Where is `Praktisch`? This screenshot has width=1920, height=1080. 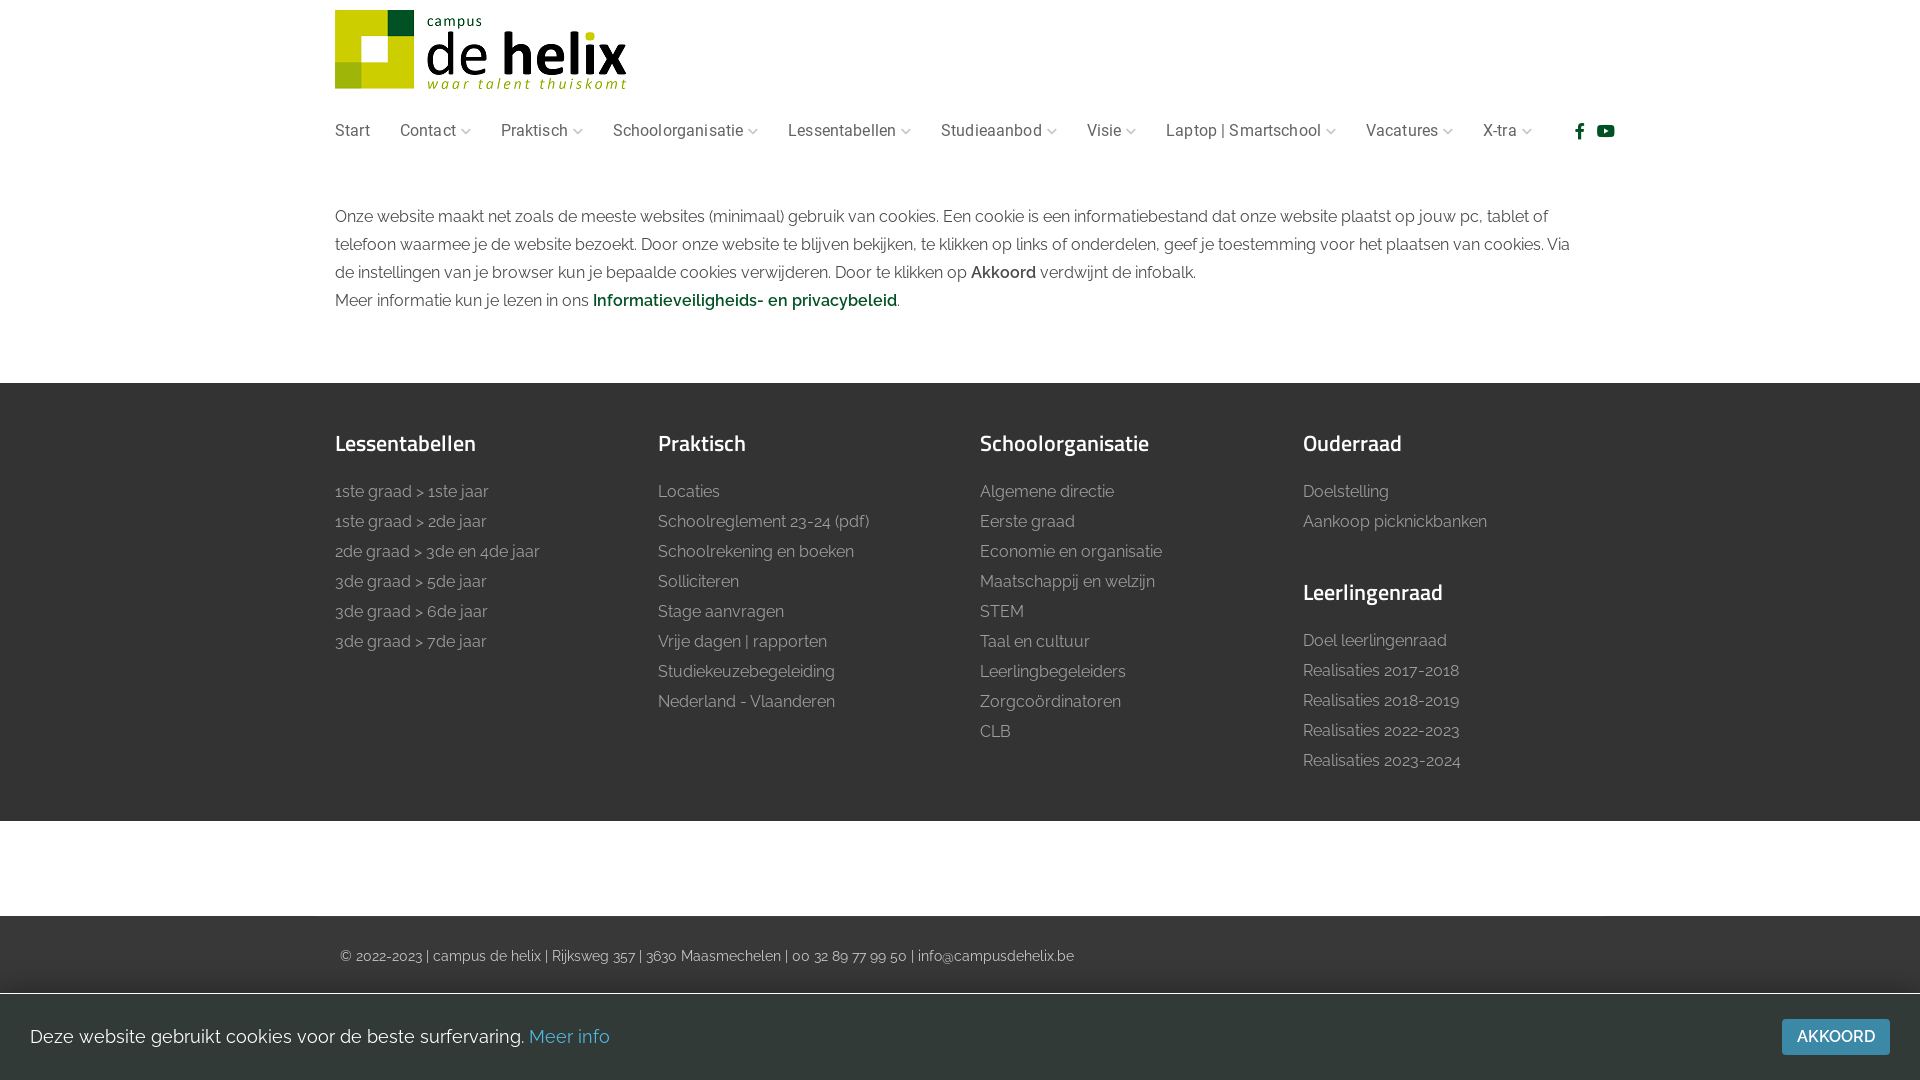
Praktisch is located at coordinates (542, 130).